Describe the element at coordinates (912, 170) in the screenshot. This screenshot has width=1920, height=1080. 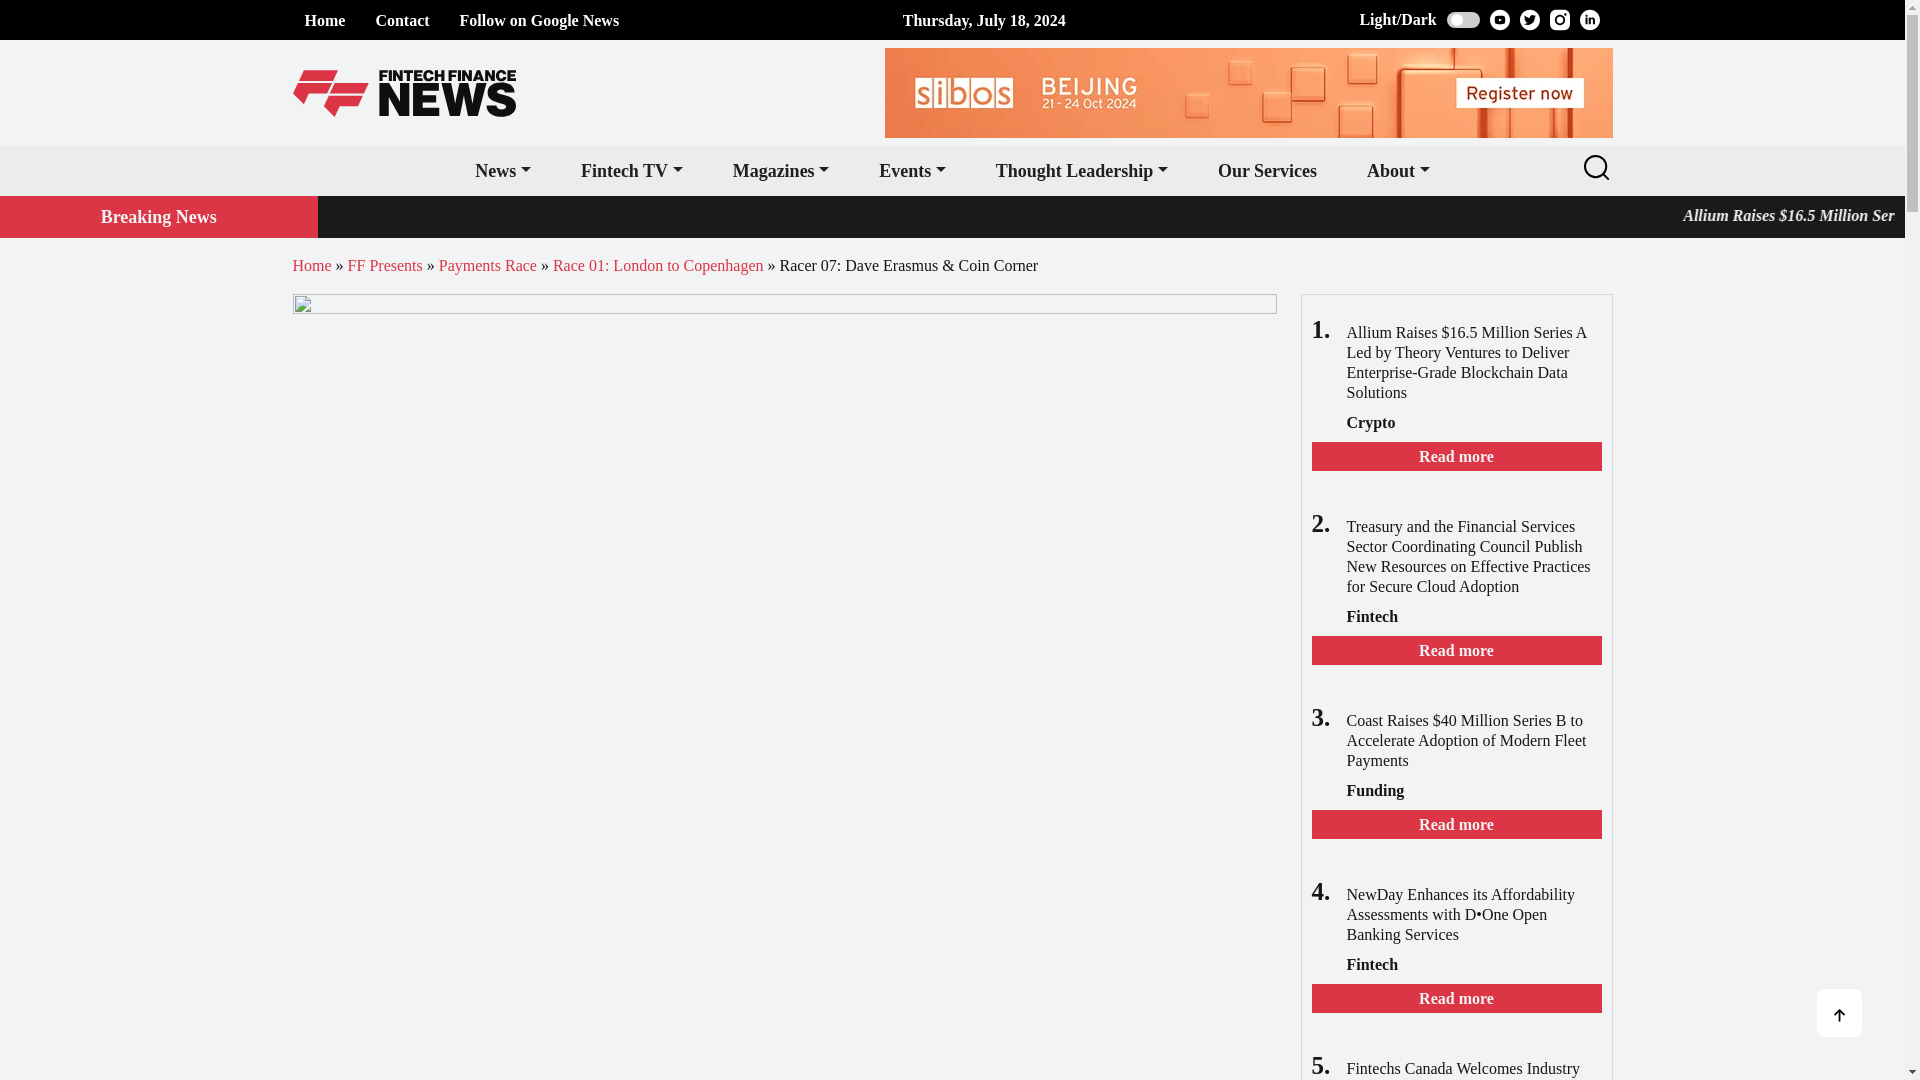
I see `Events` at that location.